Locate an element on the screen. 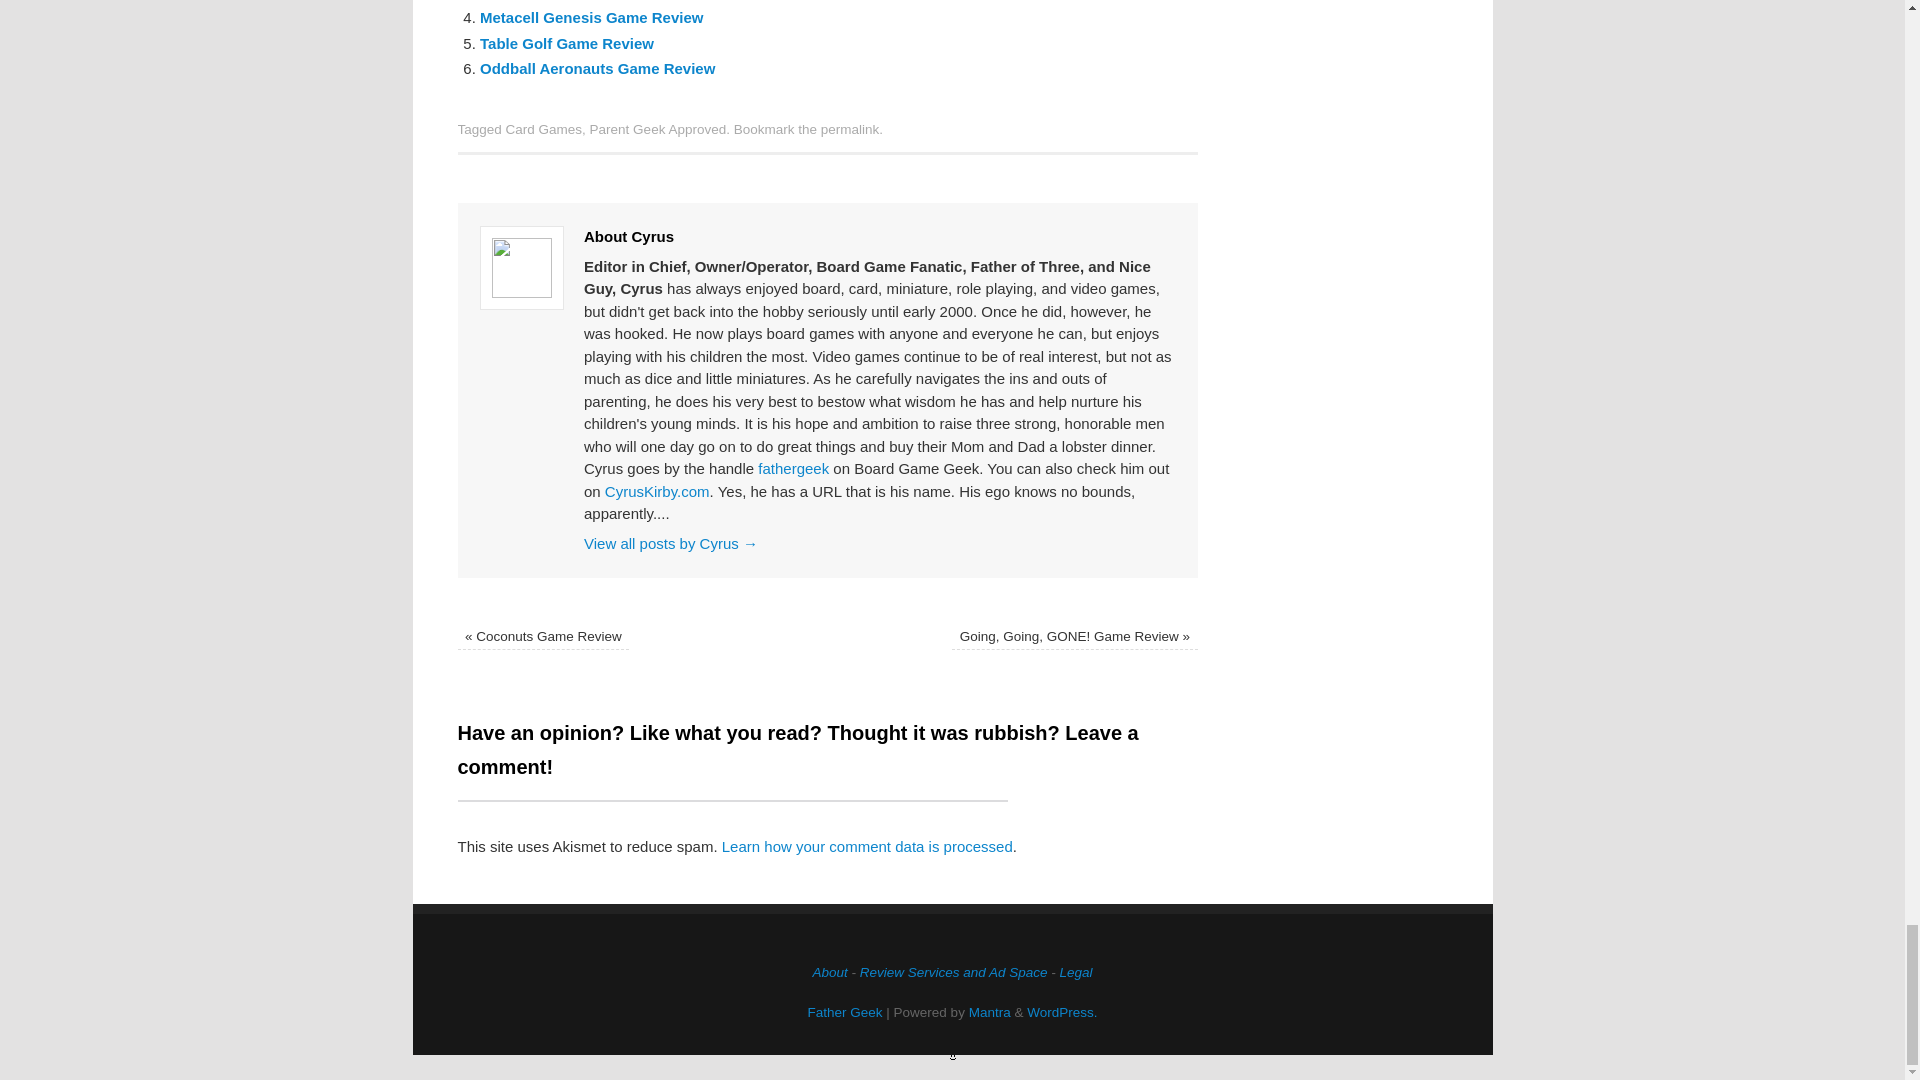 Image resolution: width=1920 pixels, height=1080 pixels. Oddball Aeronauts Game Review is located at coordinates (597, 68).